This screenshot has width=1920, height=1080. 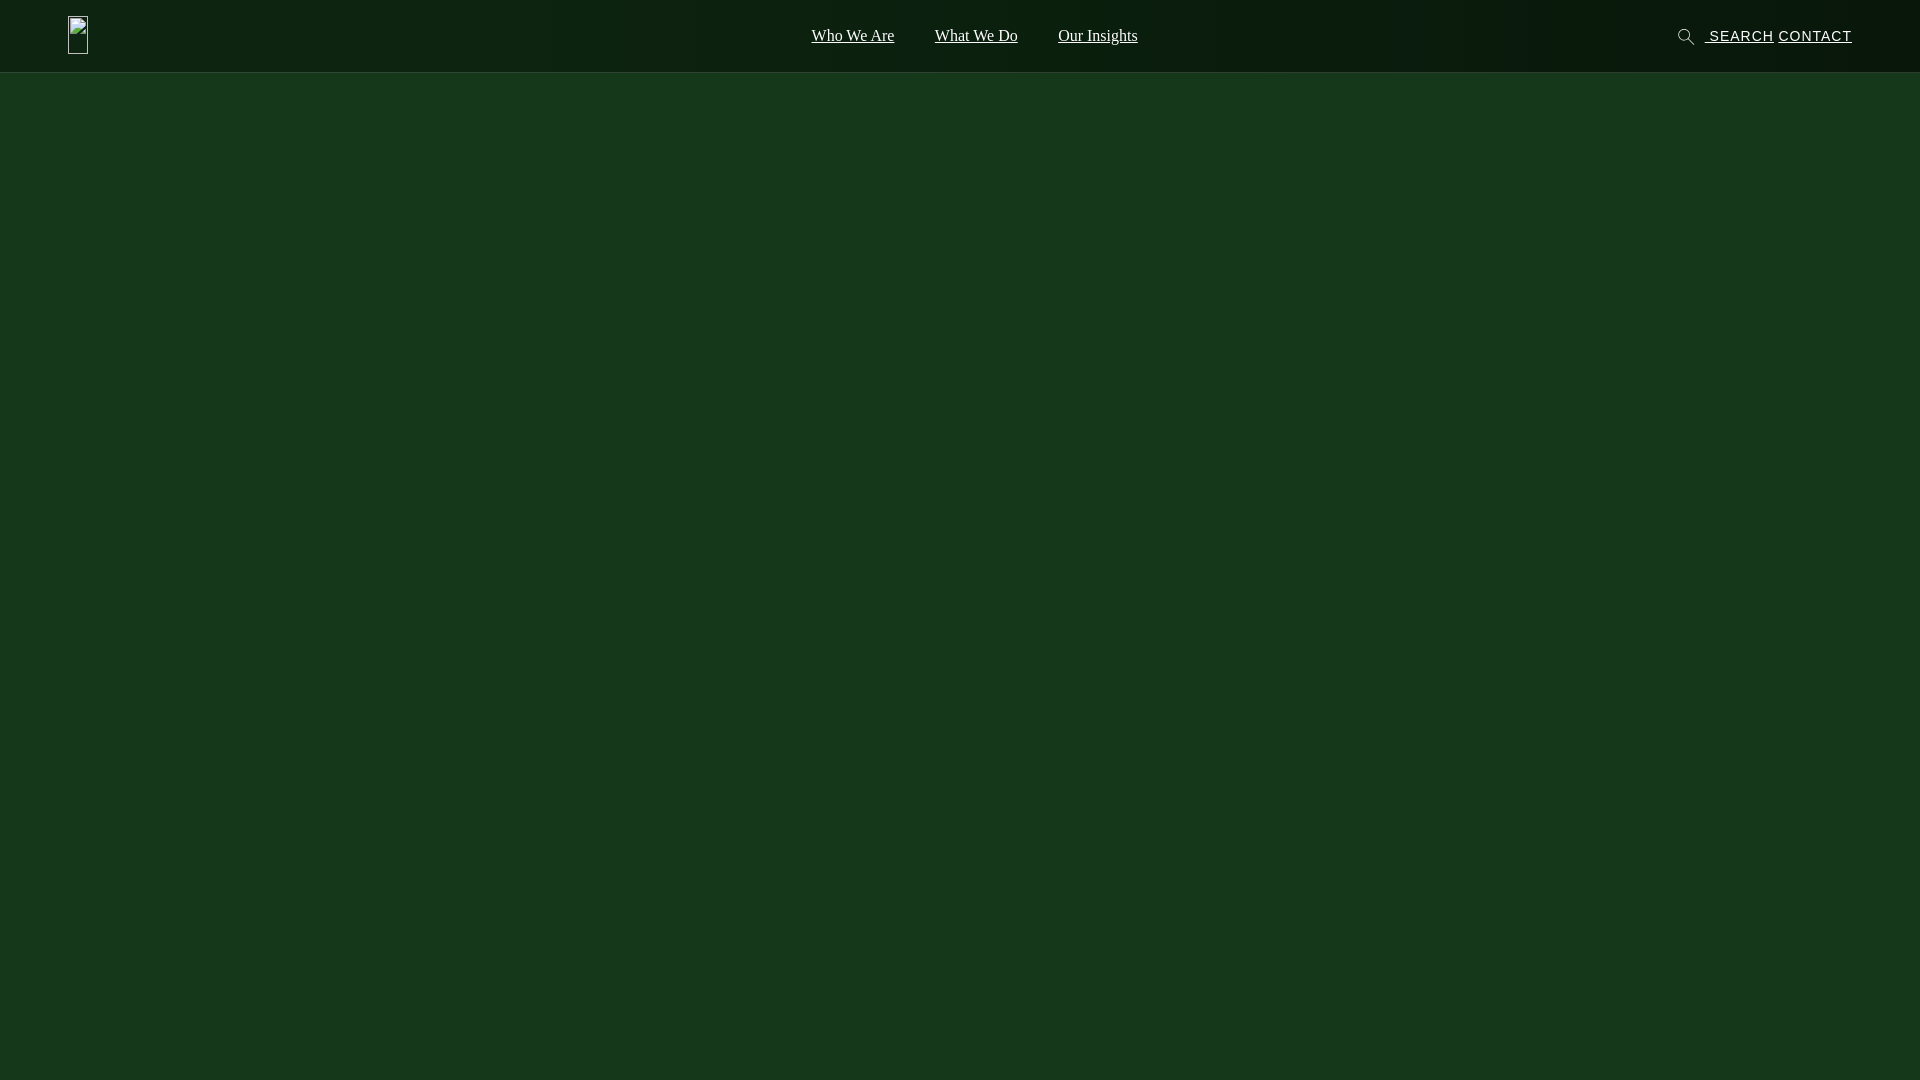 What do you see at coordinates (976, 36) in the screenshot?
I see `What We Do` at bounding box center [976, 36].